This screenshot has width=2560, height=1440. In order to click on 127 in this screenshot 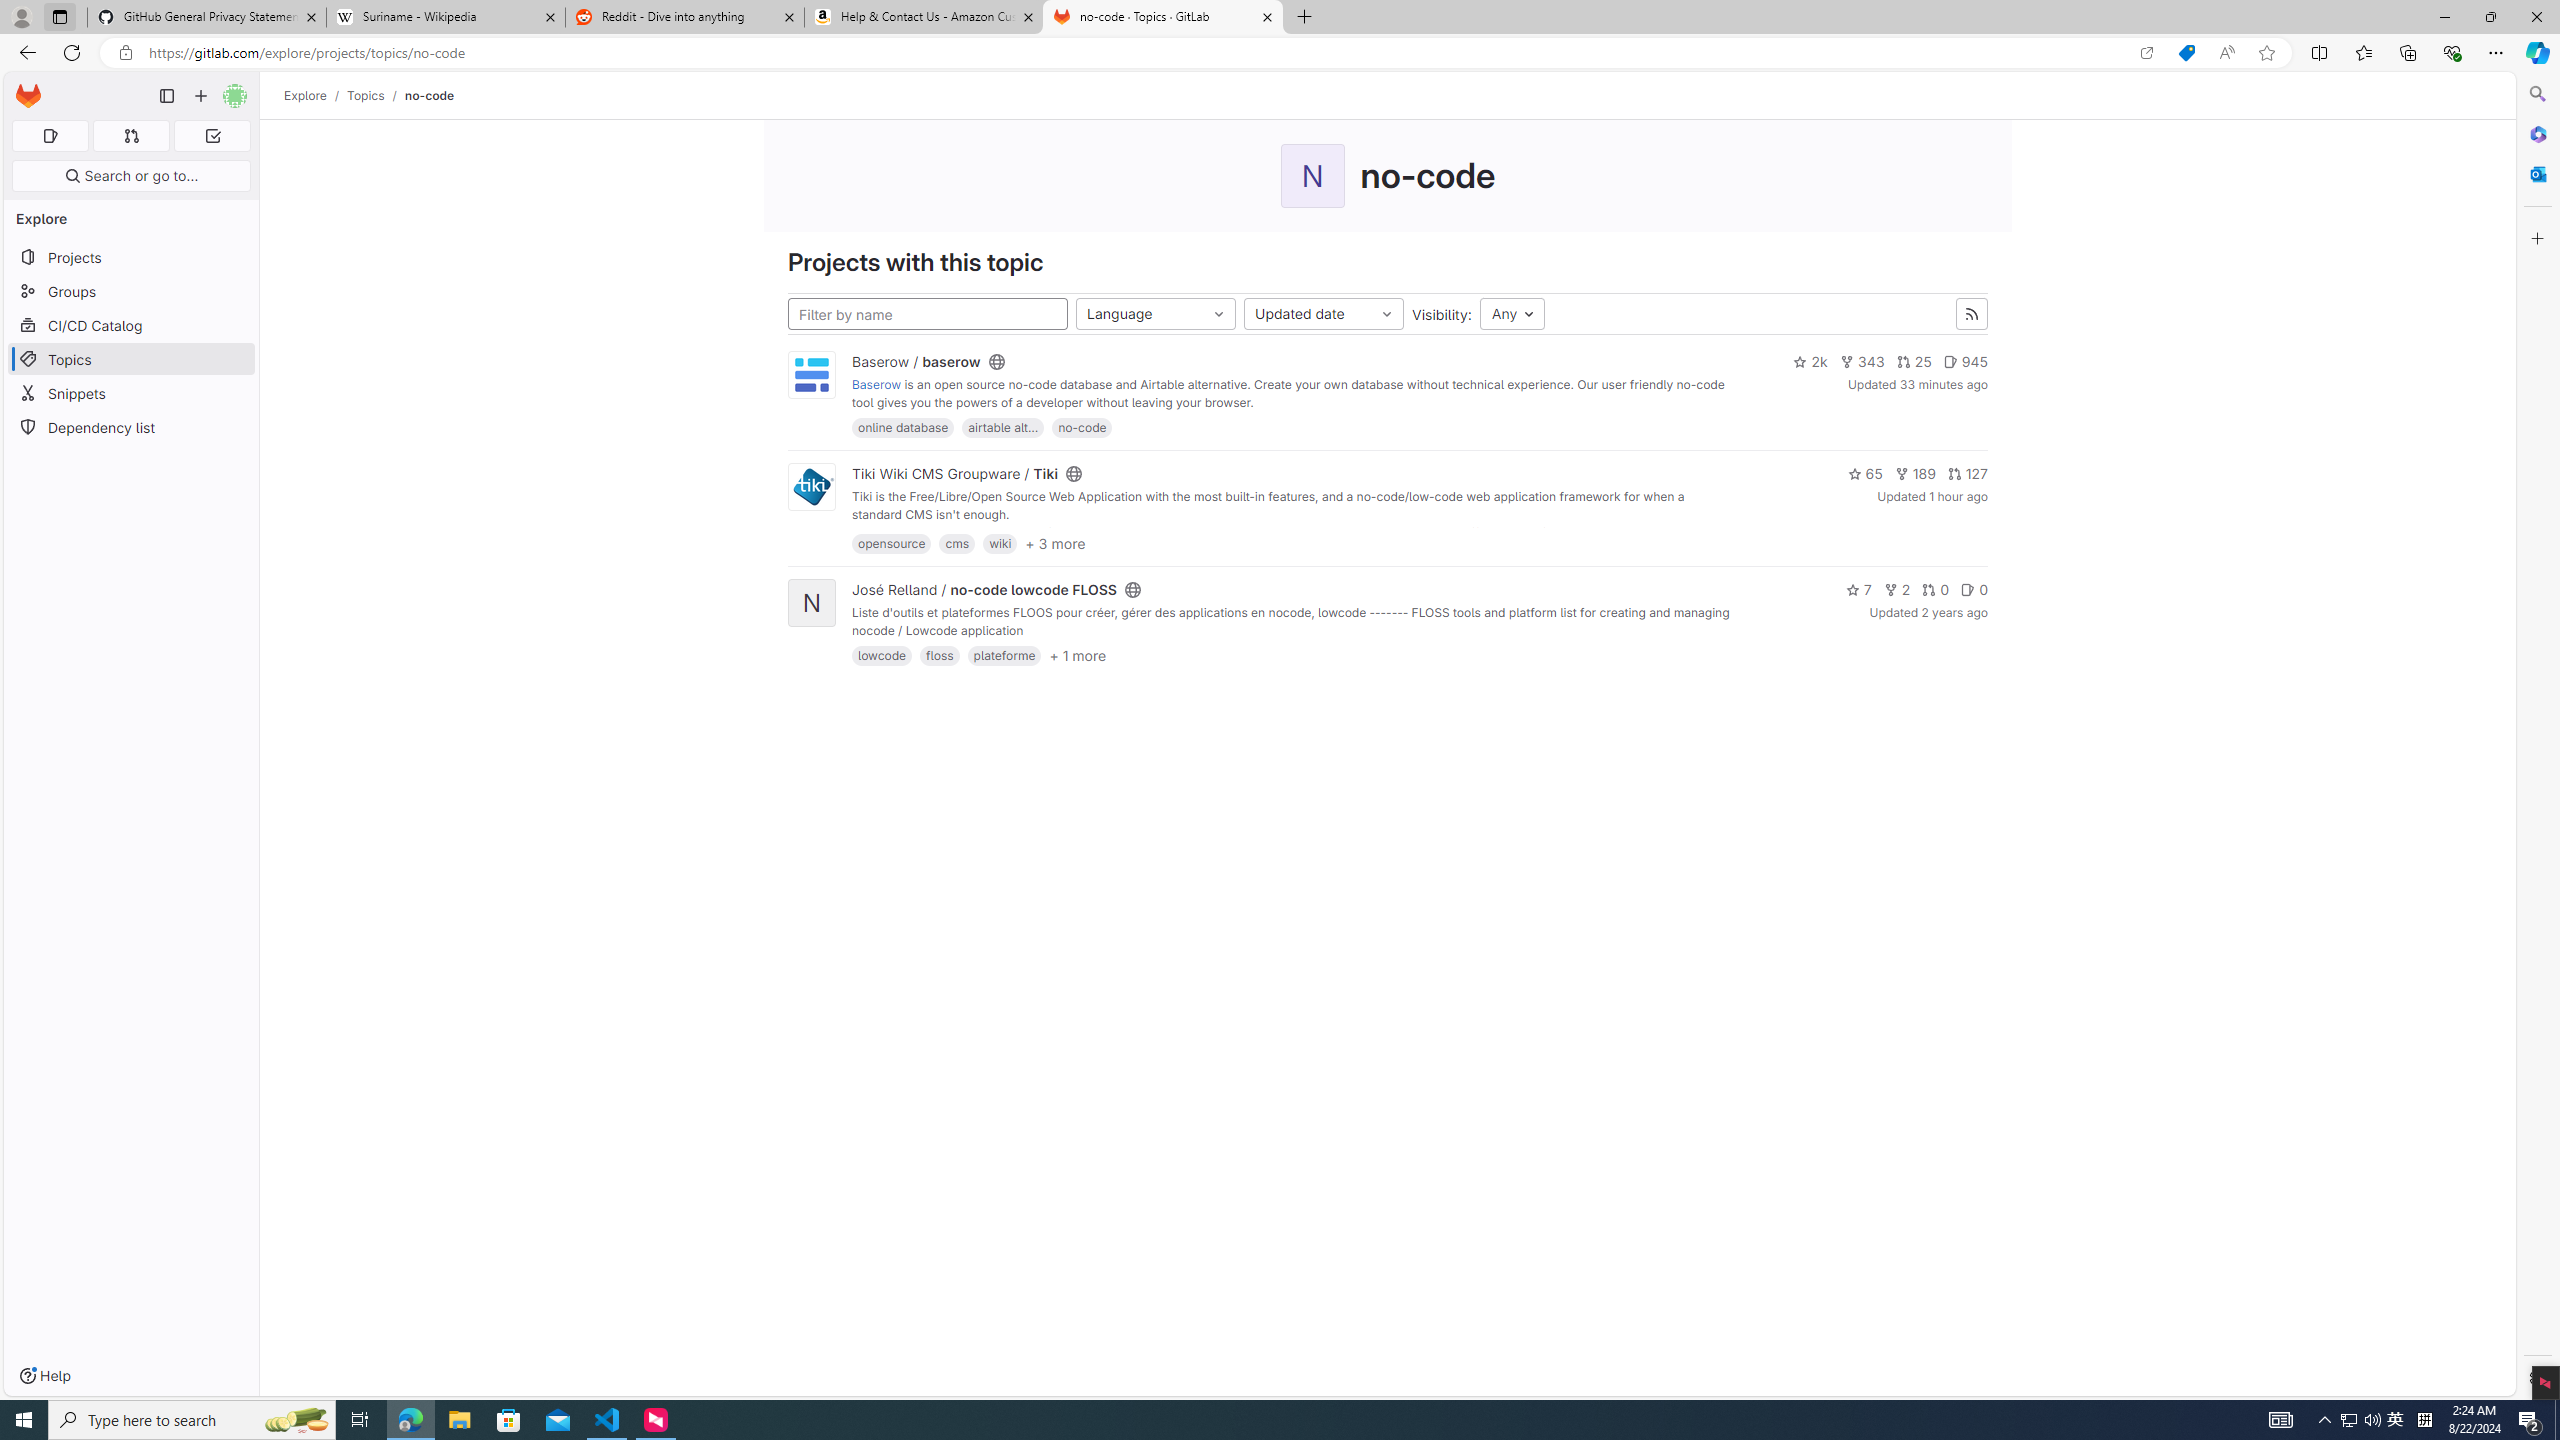, I will do `click(1968, 474)`.